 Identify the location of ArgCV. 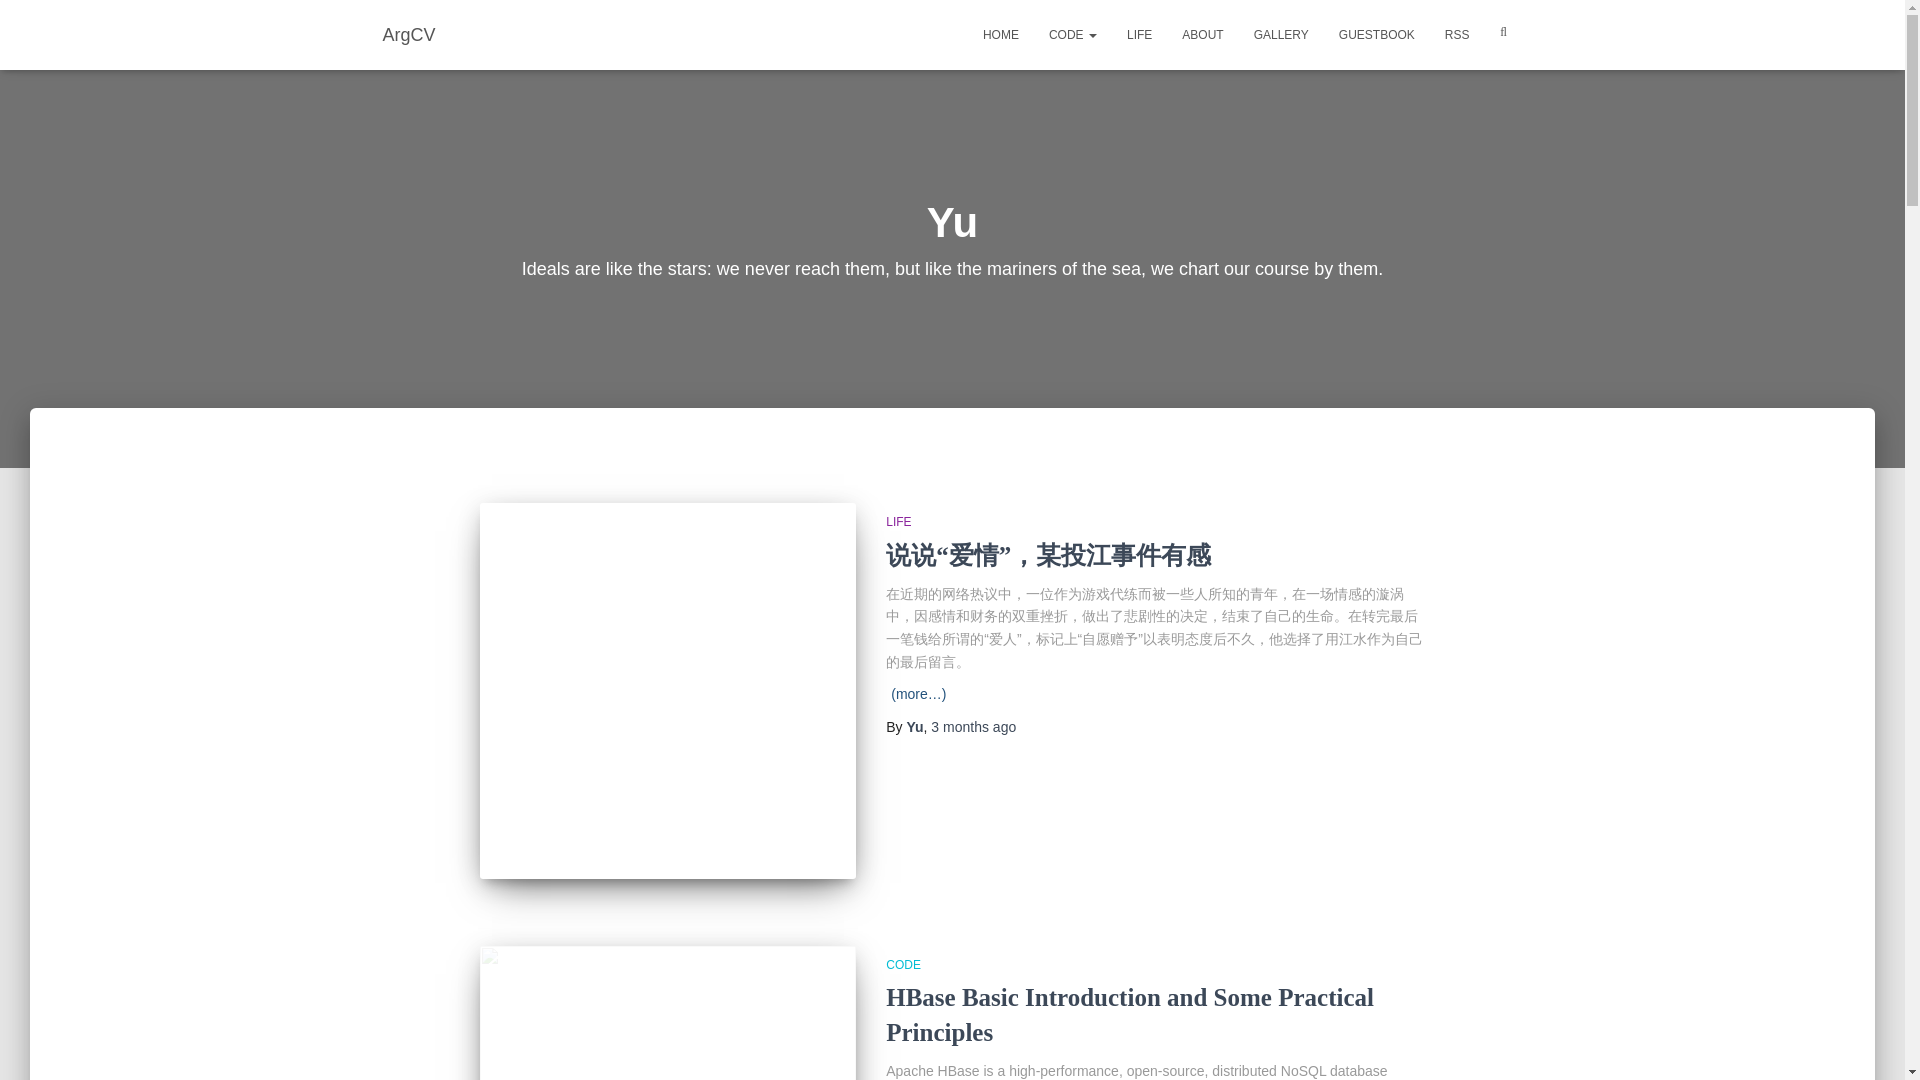
(410, 34).